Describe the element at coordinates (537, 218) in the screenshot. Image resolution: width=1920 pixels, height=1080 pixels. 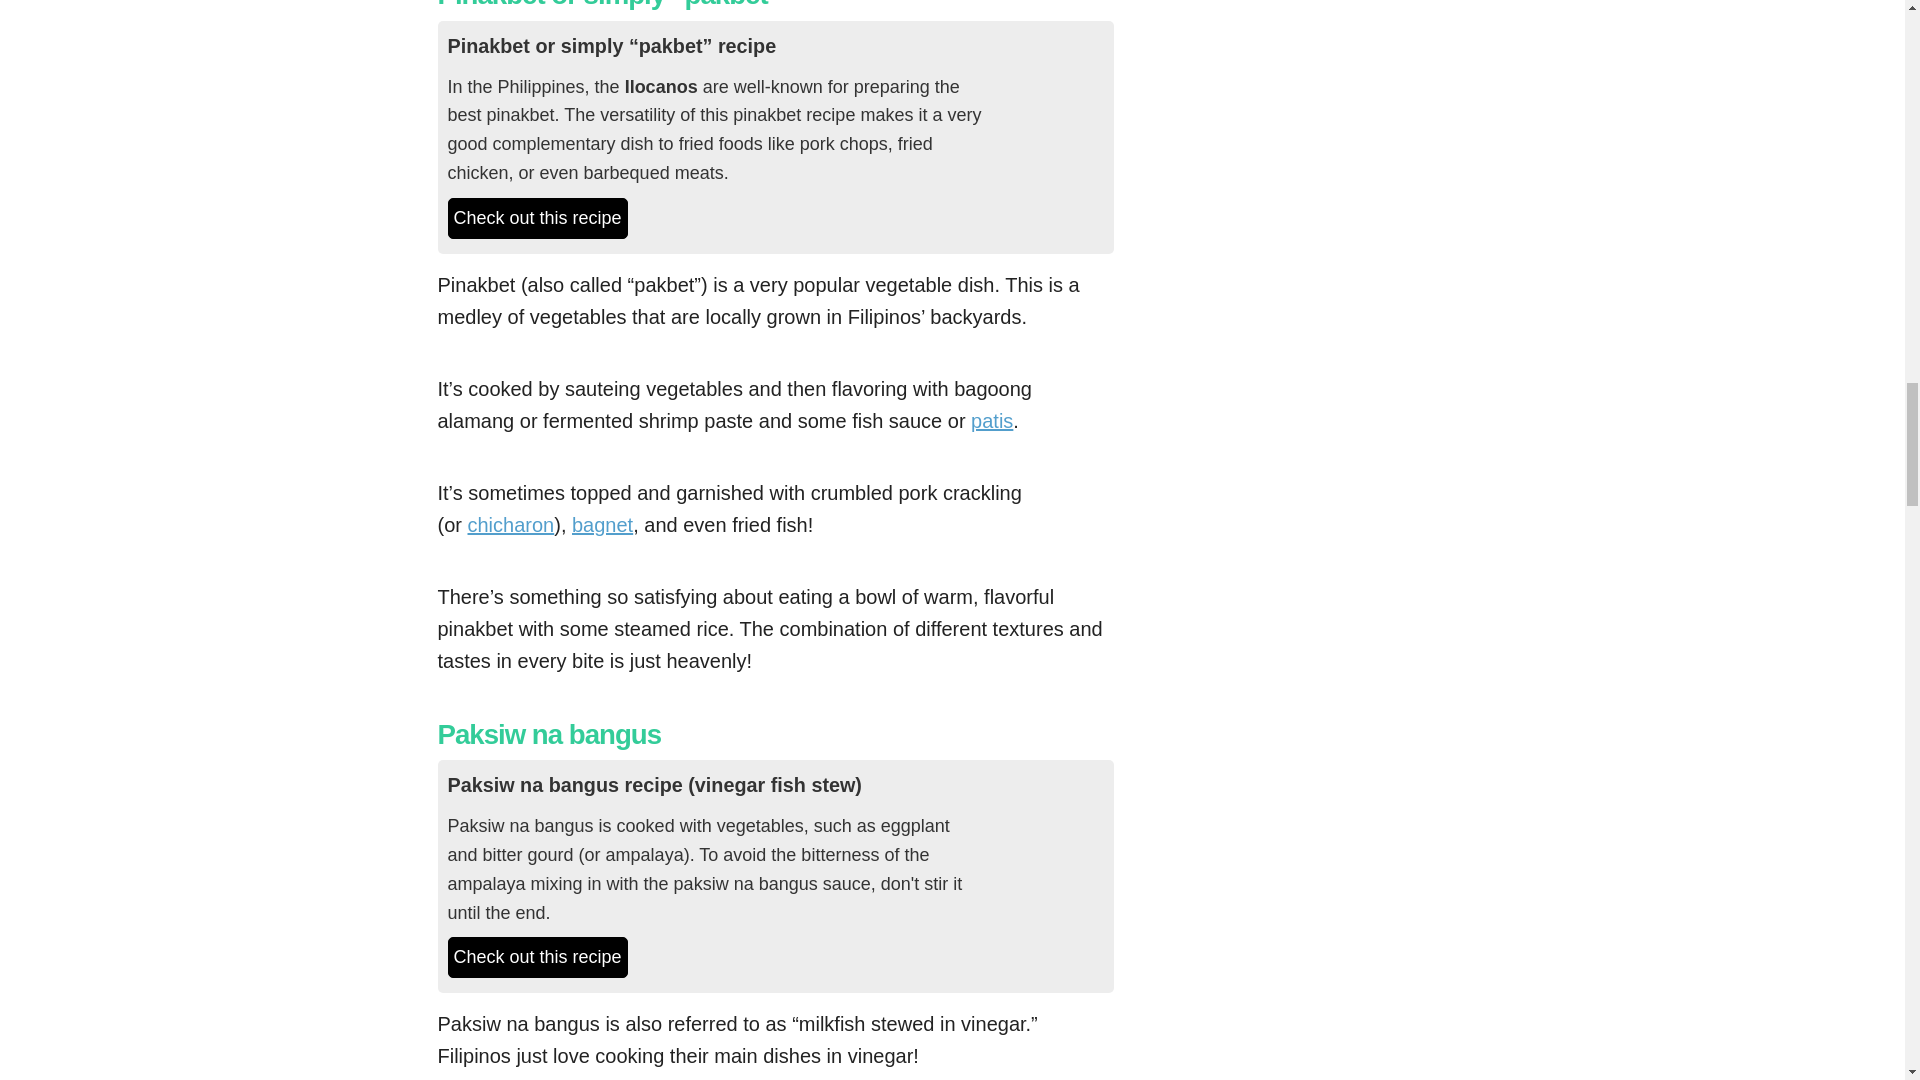
I see `Check out this recipe` at that location.